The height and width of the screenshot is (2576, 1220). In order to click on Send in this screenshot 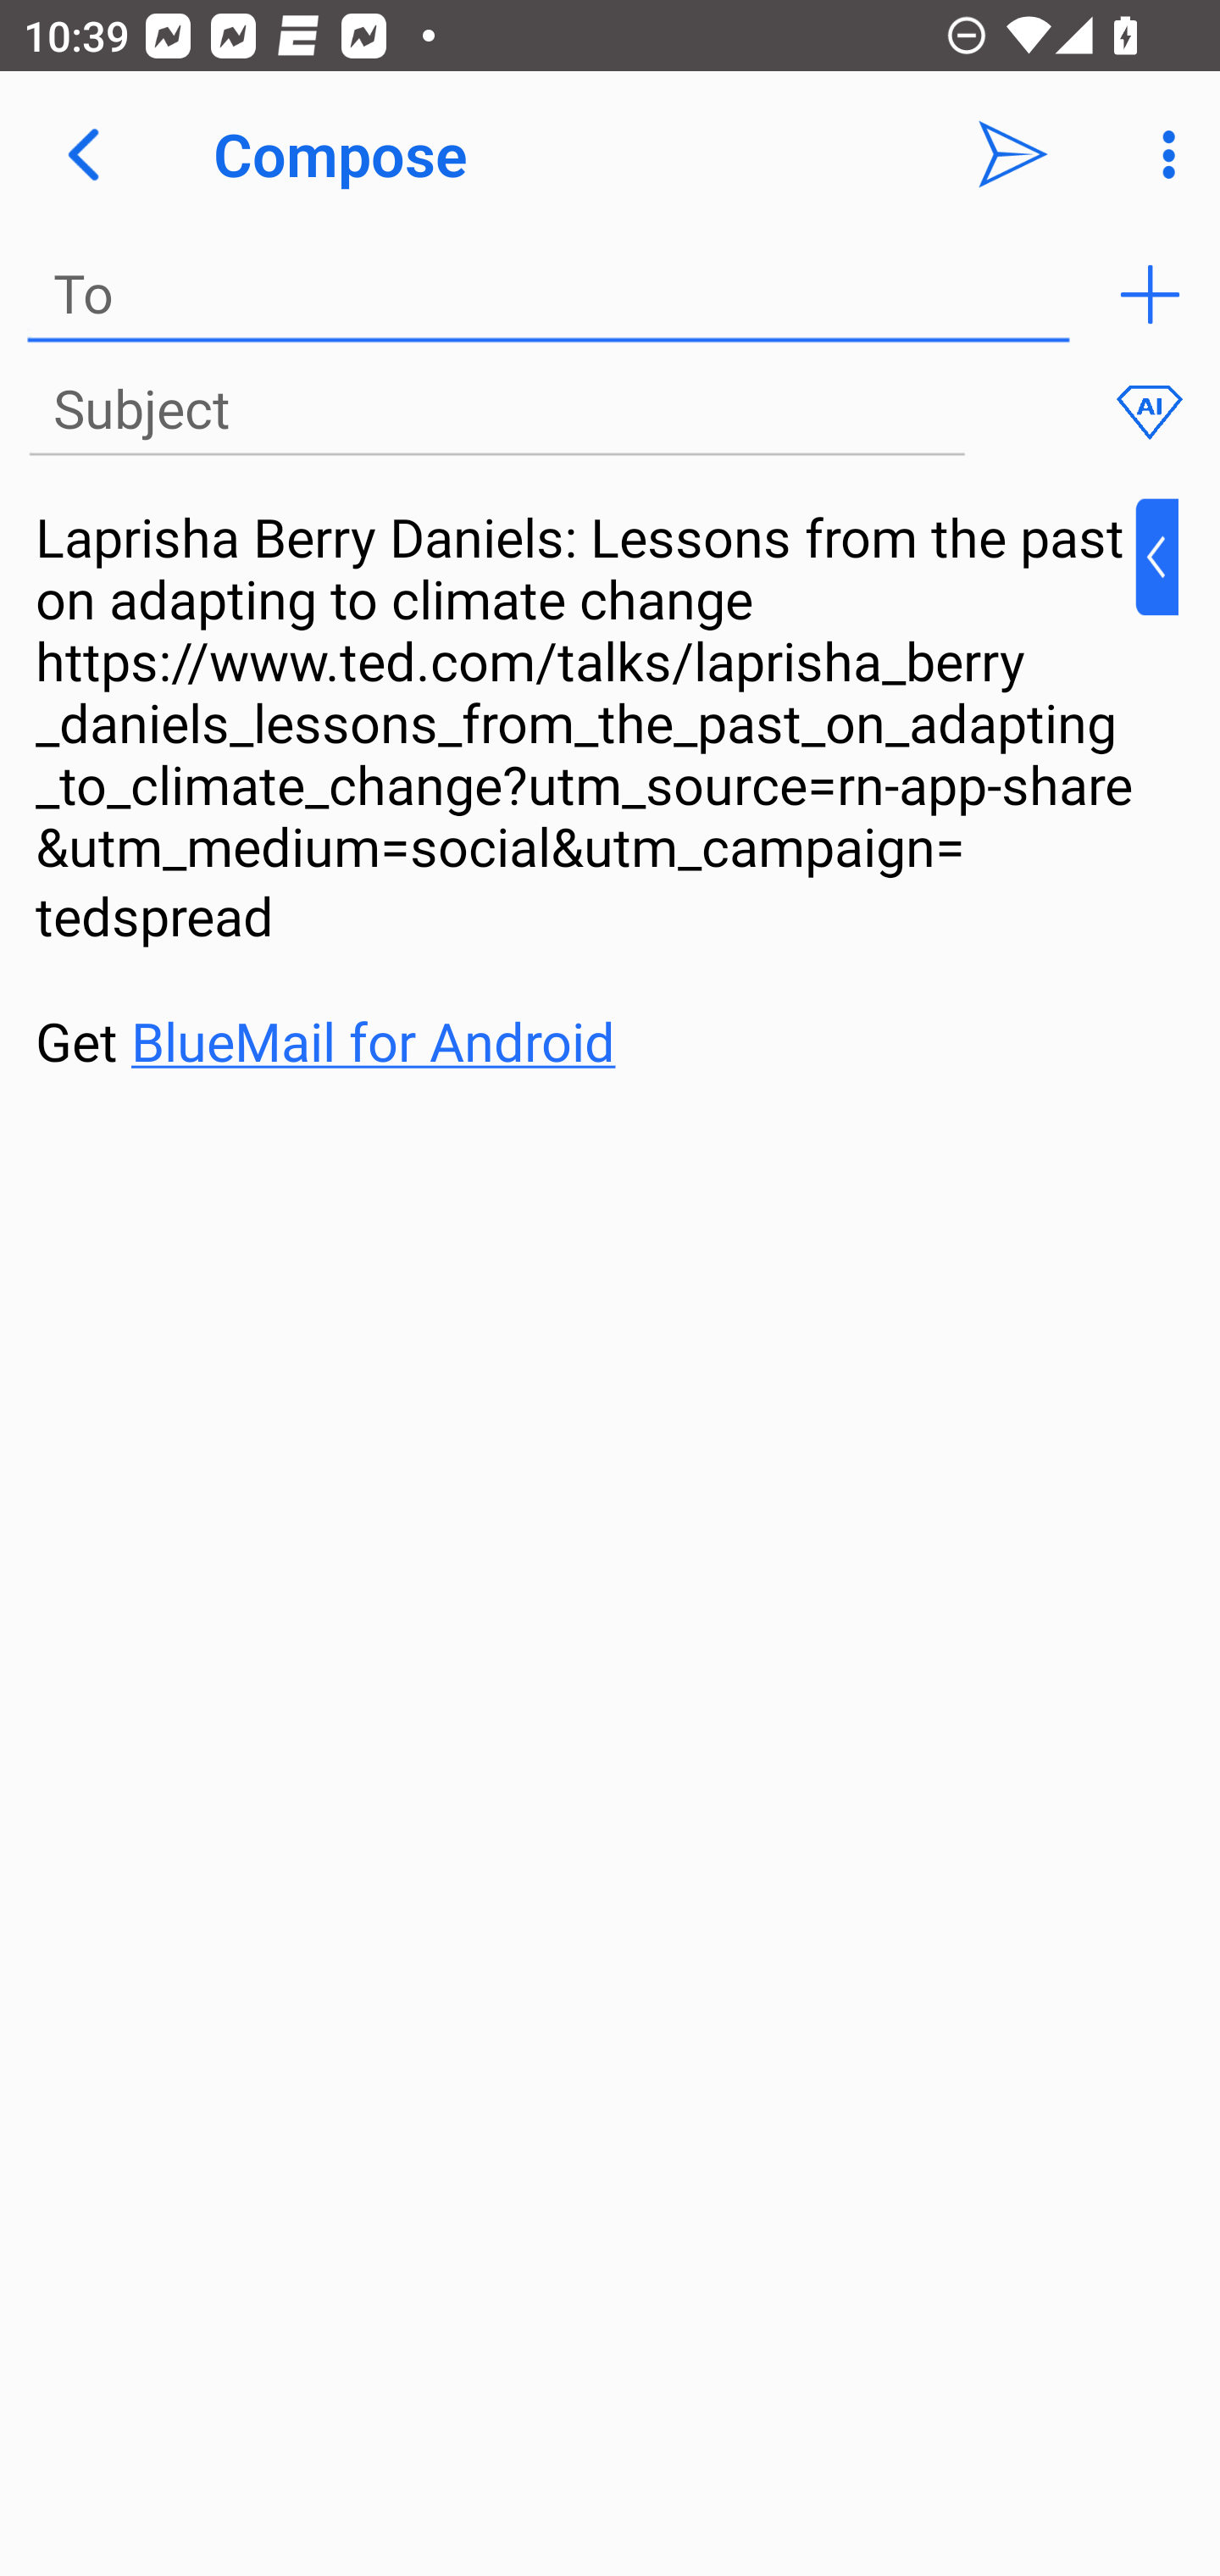, I will do `click(1013, 154)`.